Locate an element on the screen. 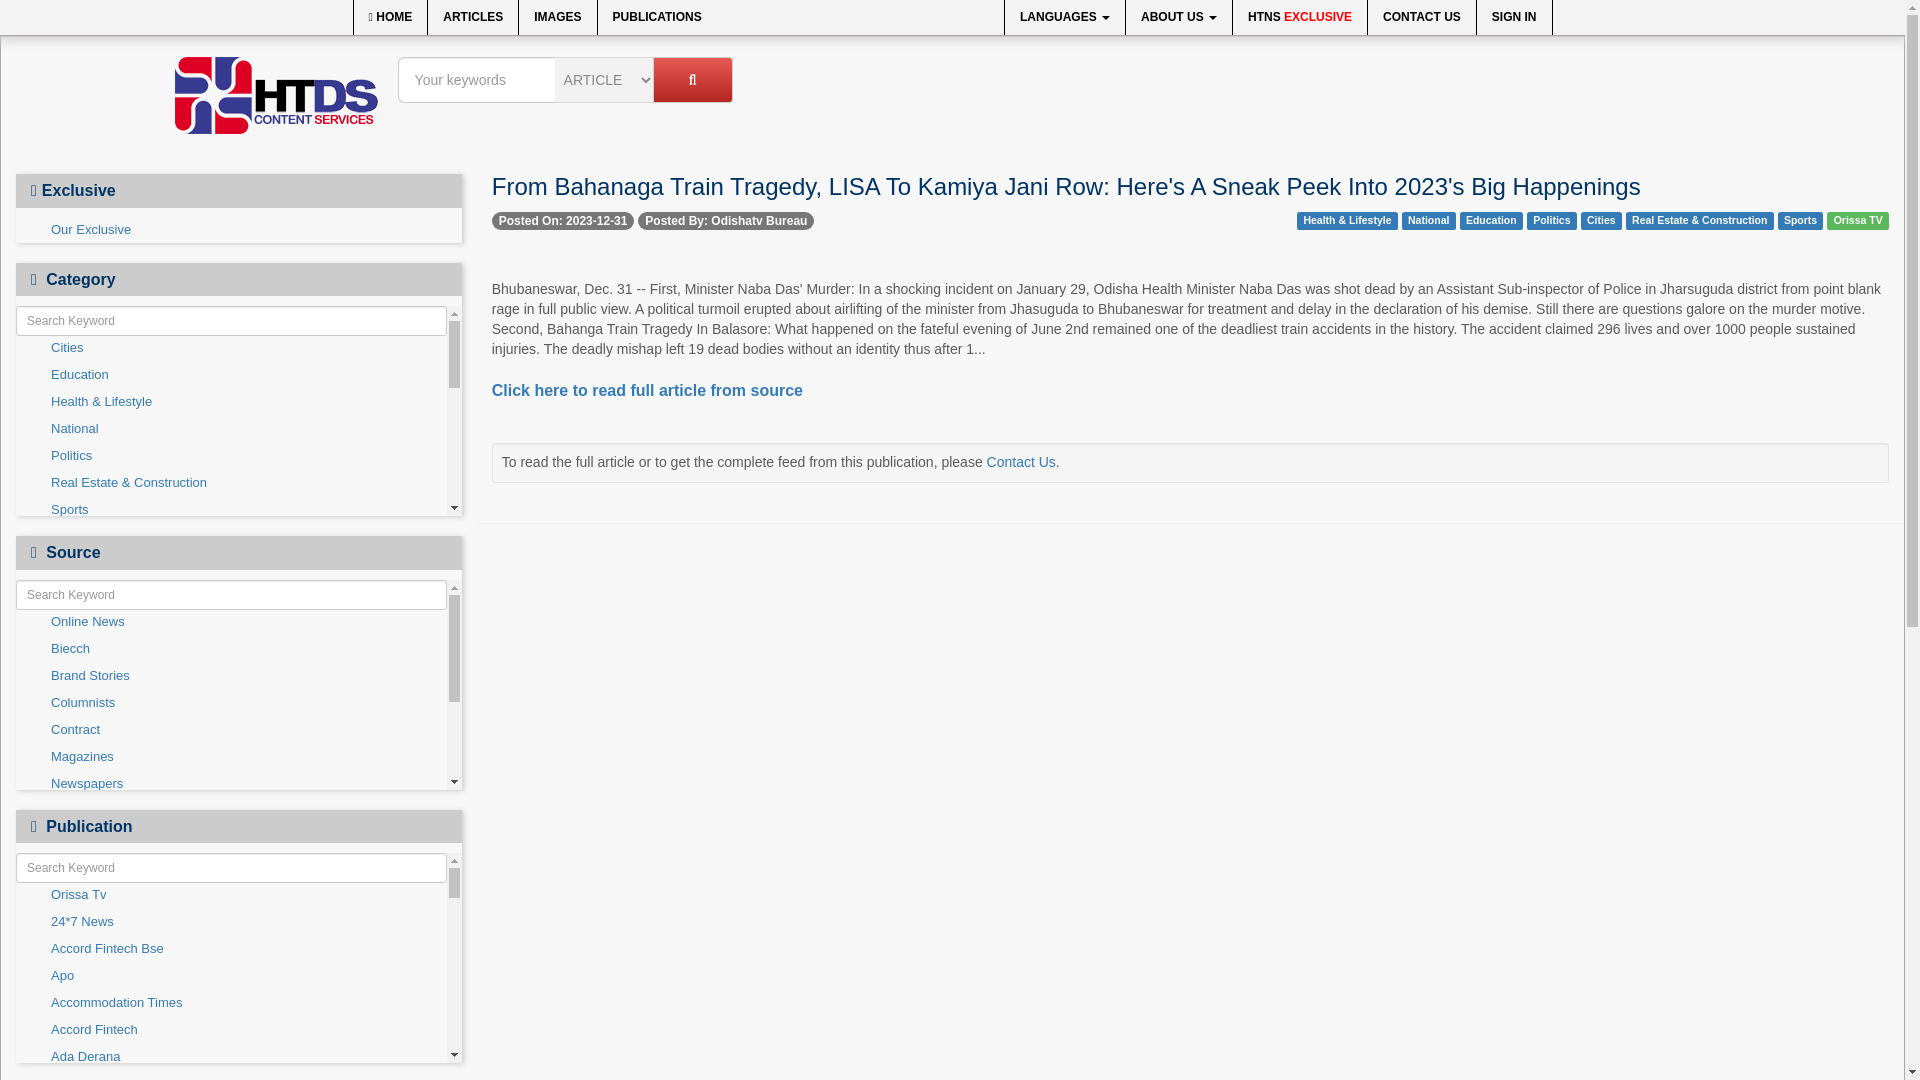 The image size is (1920, 1080). Sports is located at coordinates (231, 510).